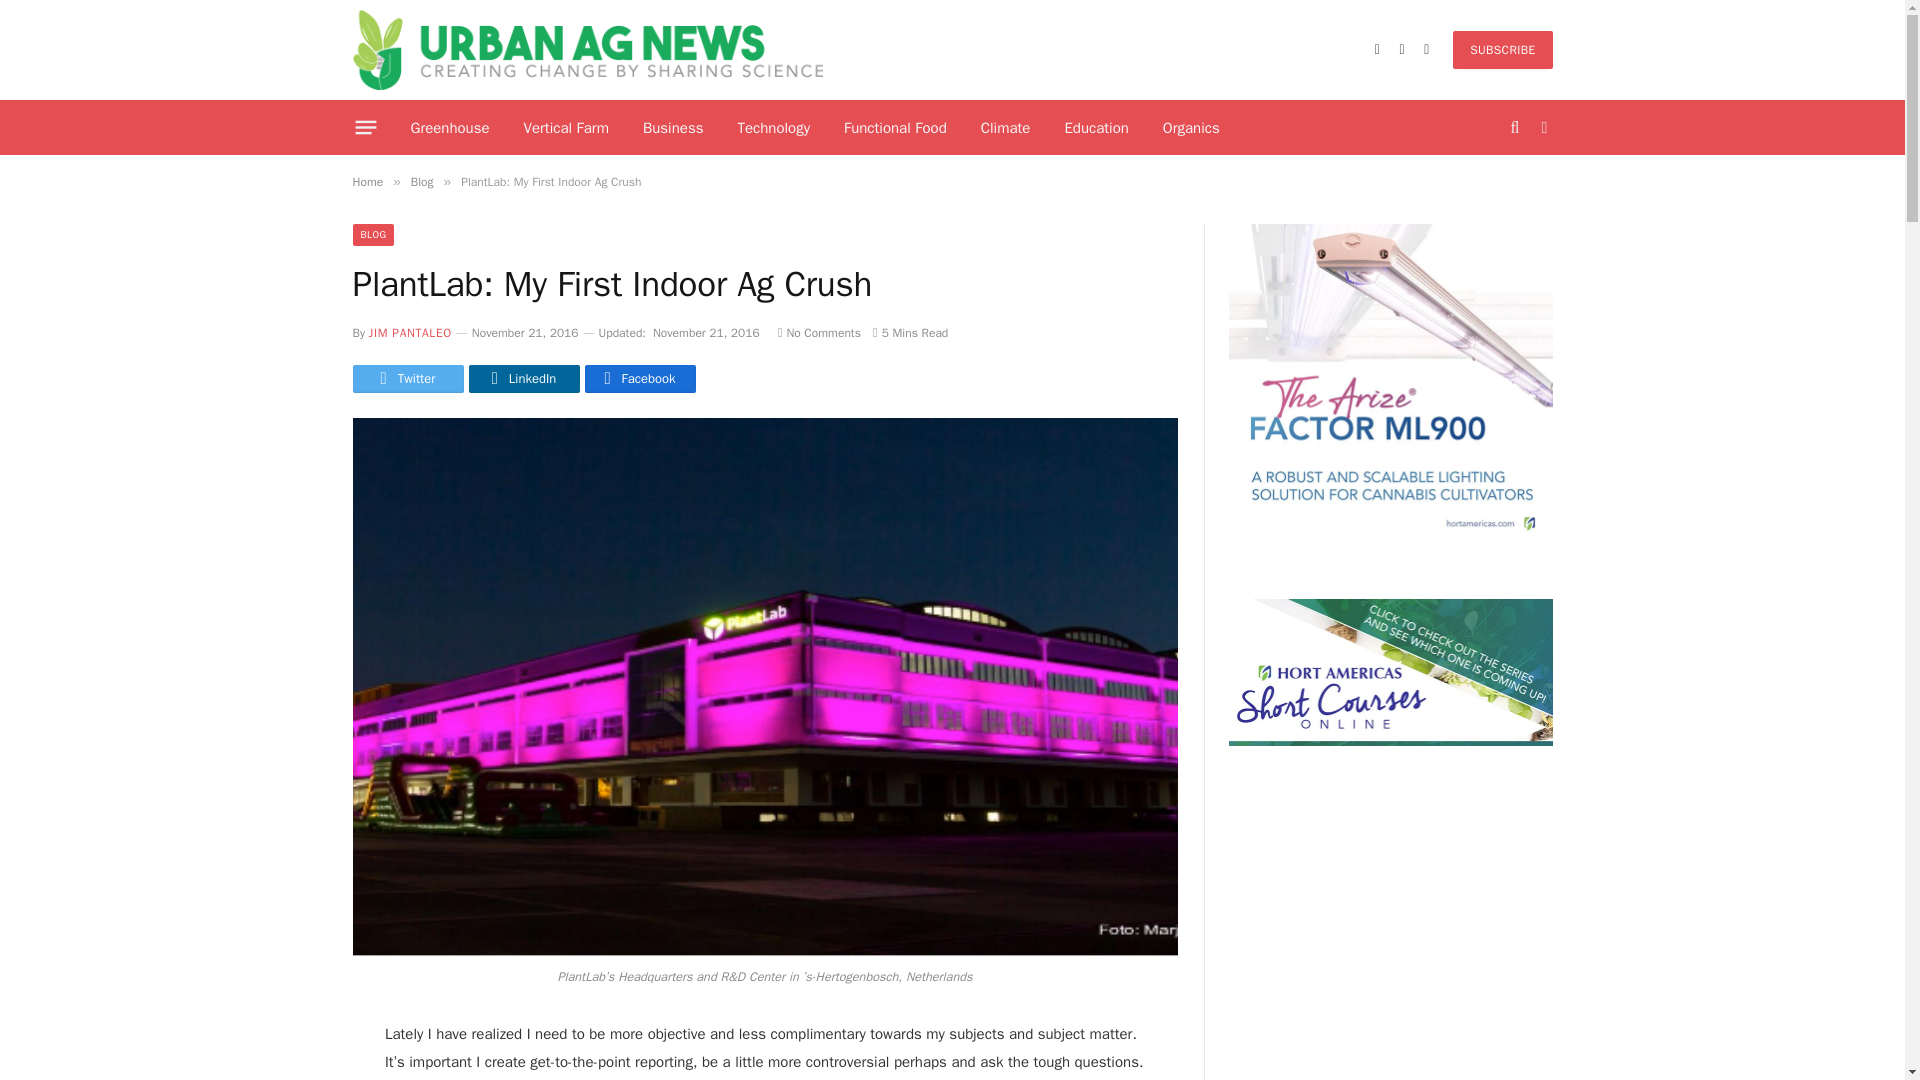 The width and height of the screenshot is (1920, 1080). Describe the element at coordinates (818, 333) in the screenshot. I see `No Comments` at that location.